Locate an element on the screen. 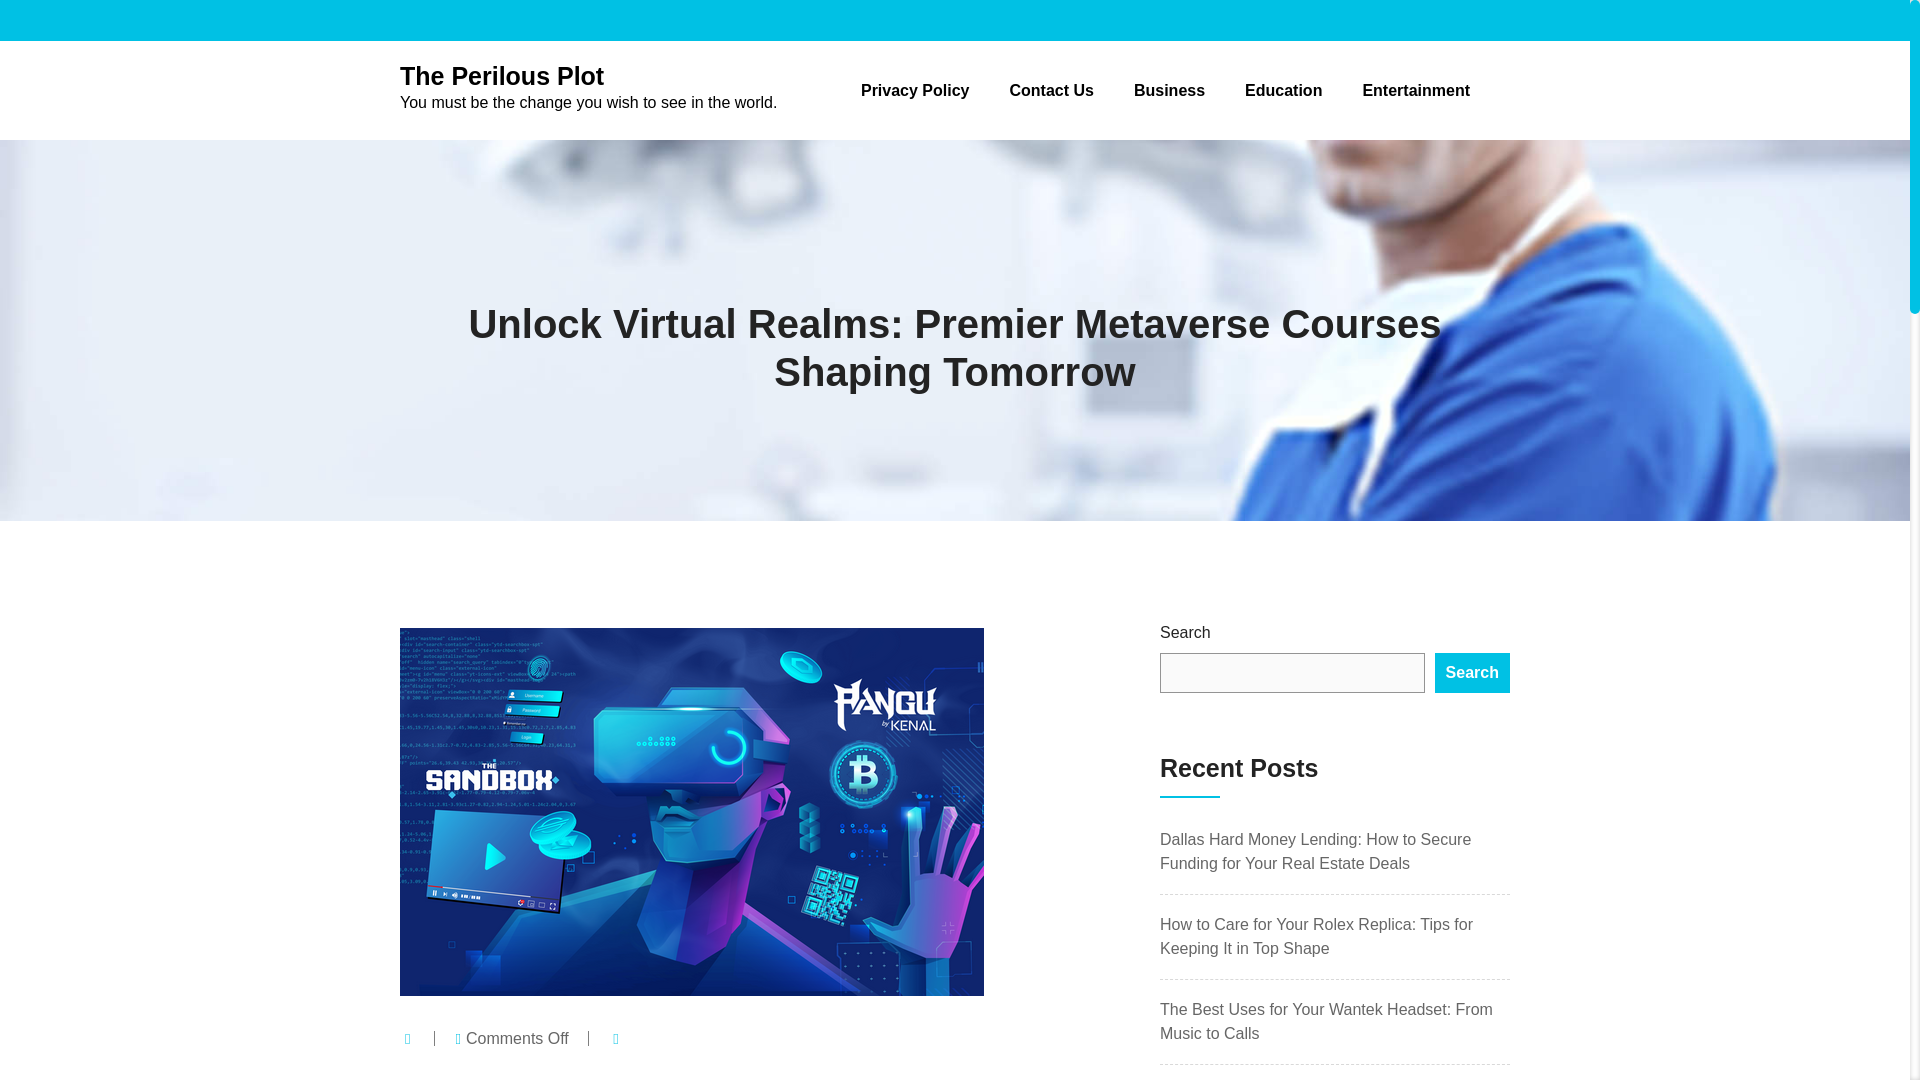 The image size is (1920, 1080). Entertainment is located at coordinates (1416, 90).